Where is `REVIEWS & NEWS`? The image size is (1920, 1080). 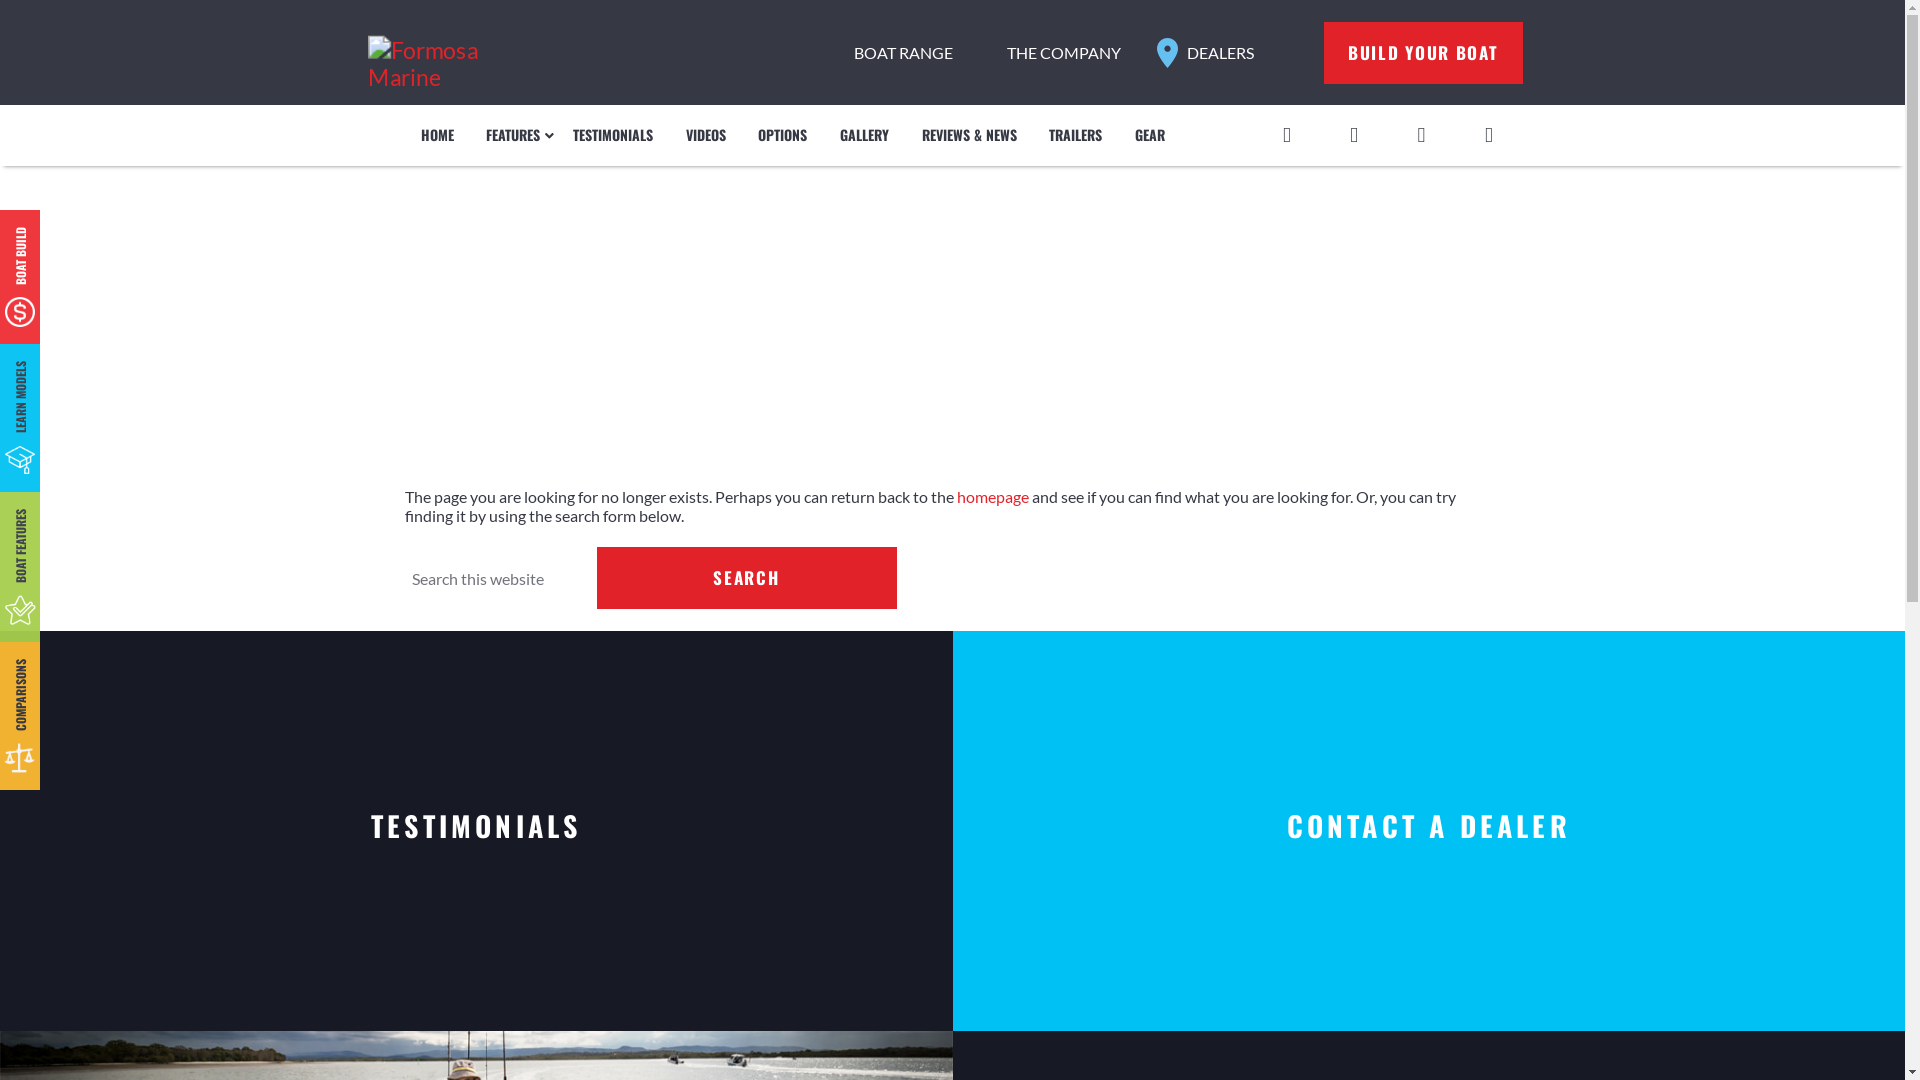 REVIEWS & NEWS is located at coordinates (969, 136).